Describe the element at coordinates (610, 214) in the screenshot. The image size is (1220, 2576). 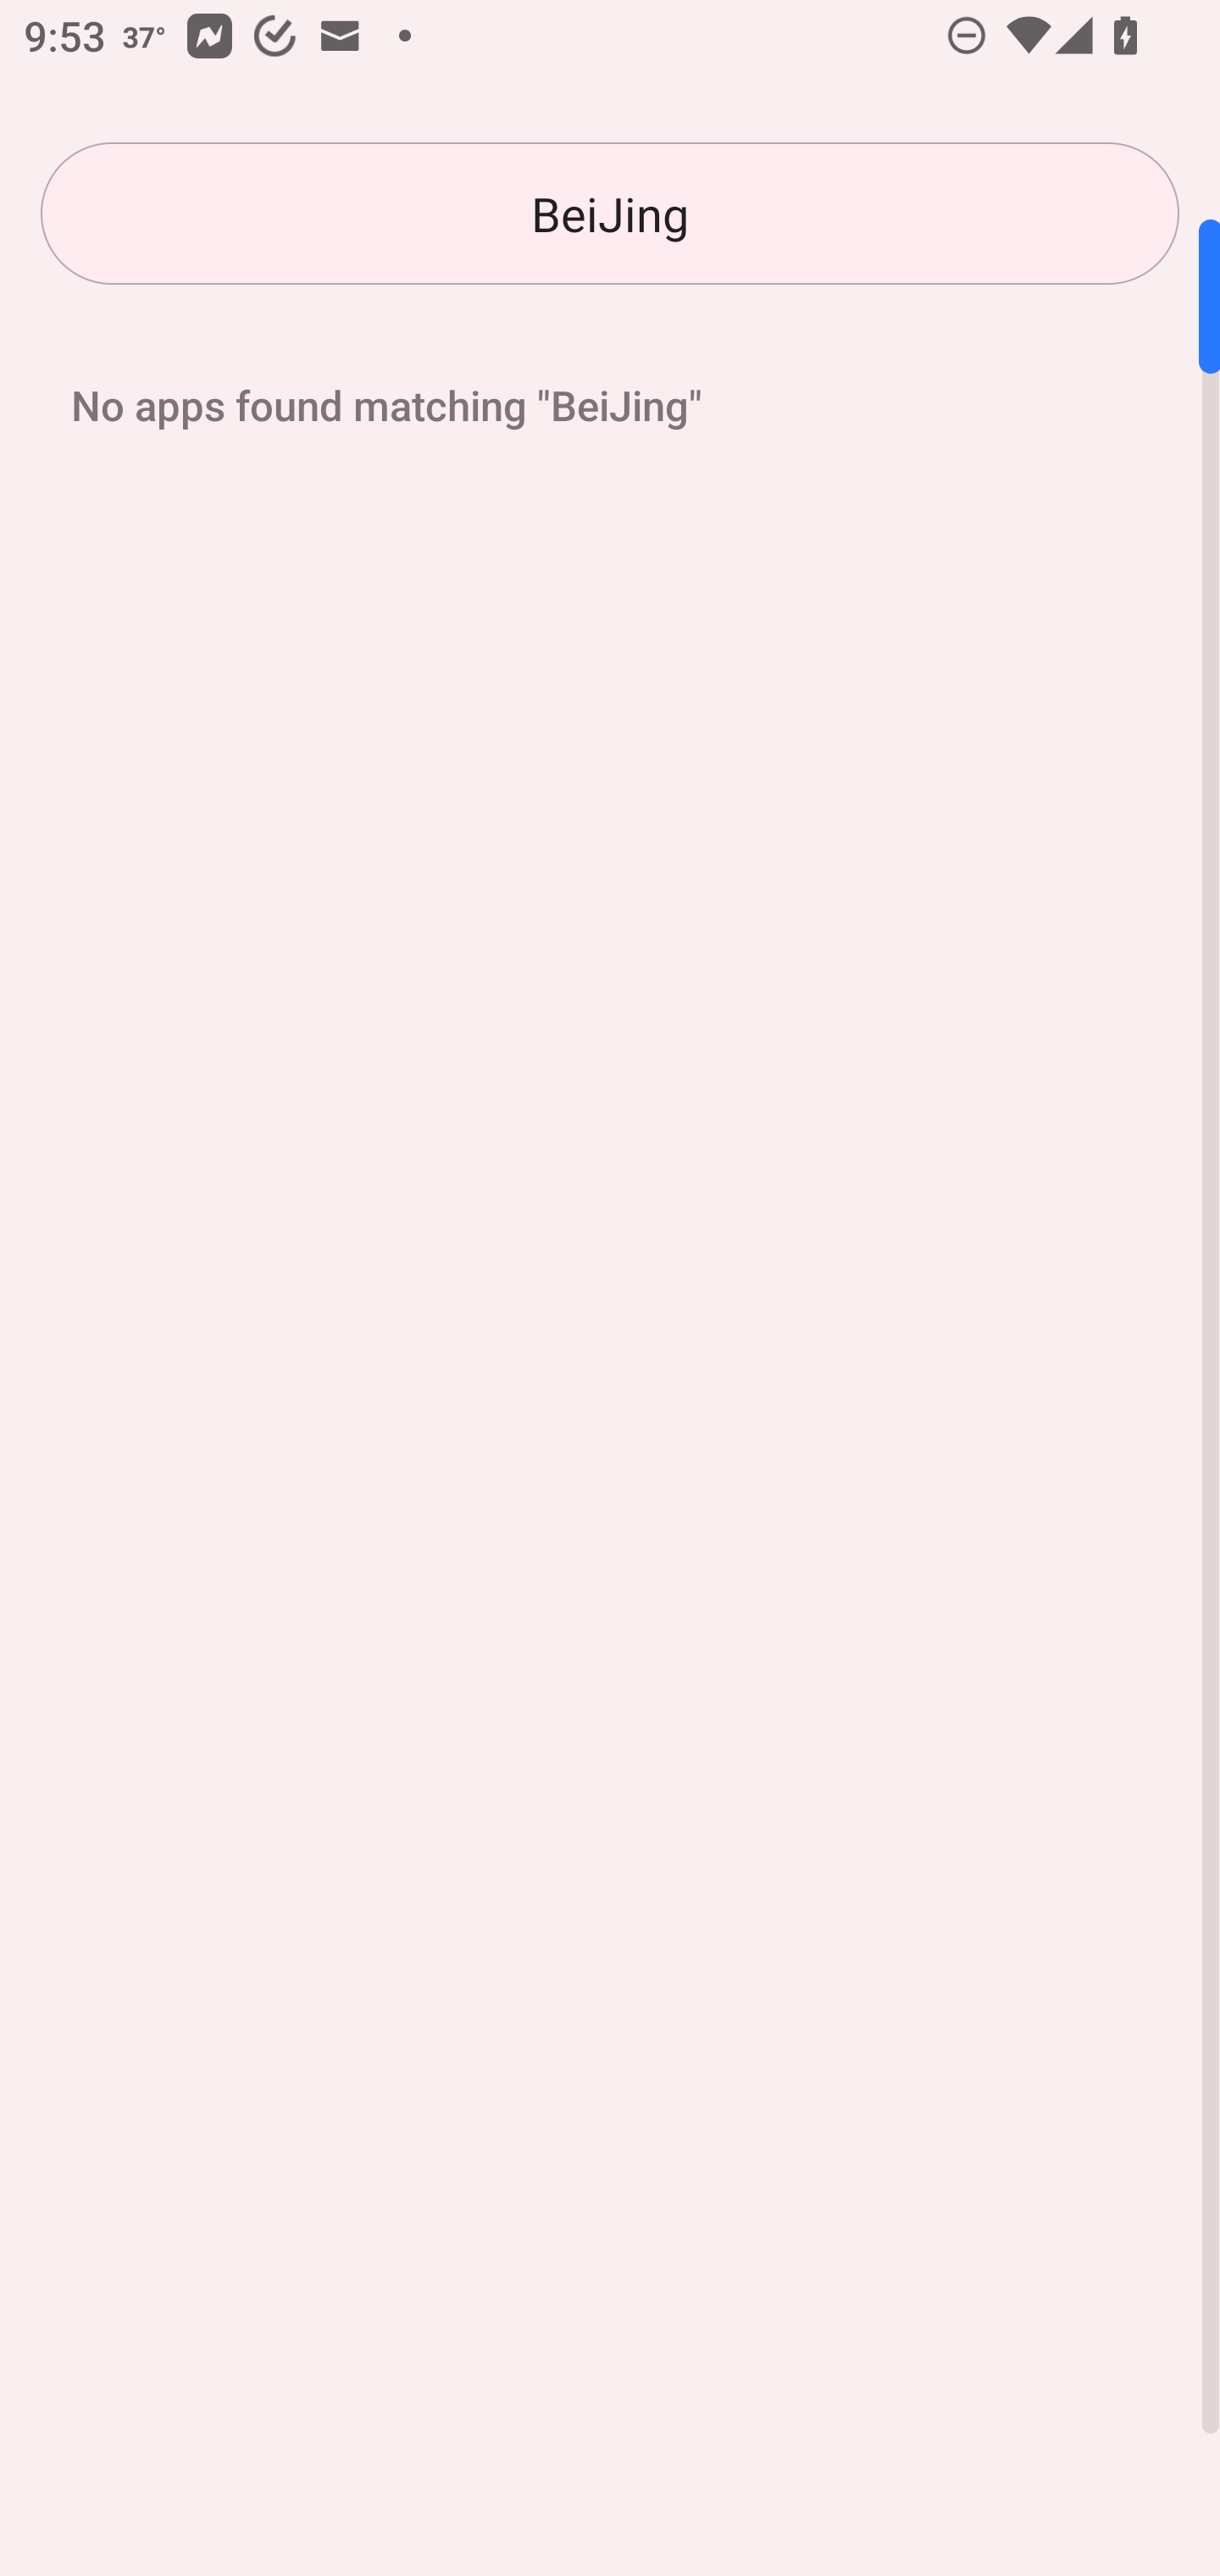
I see `BeiJing` at that location.